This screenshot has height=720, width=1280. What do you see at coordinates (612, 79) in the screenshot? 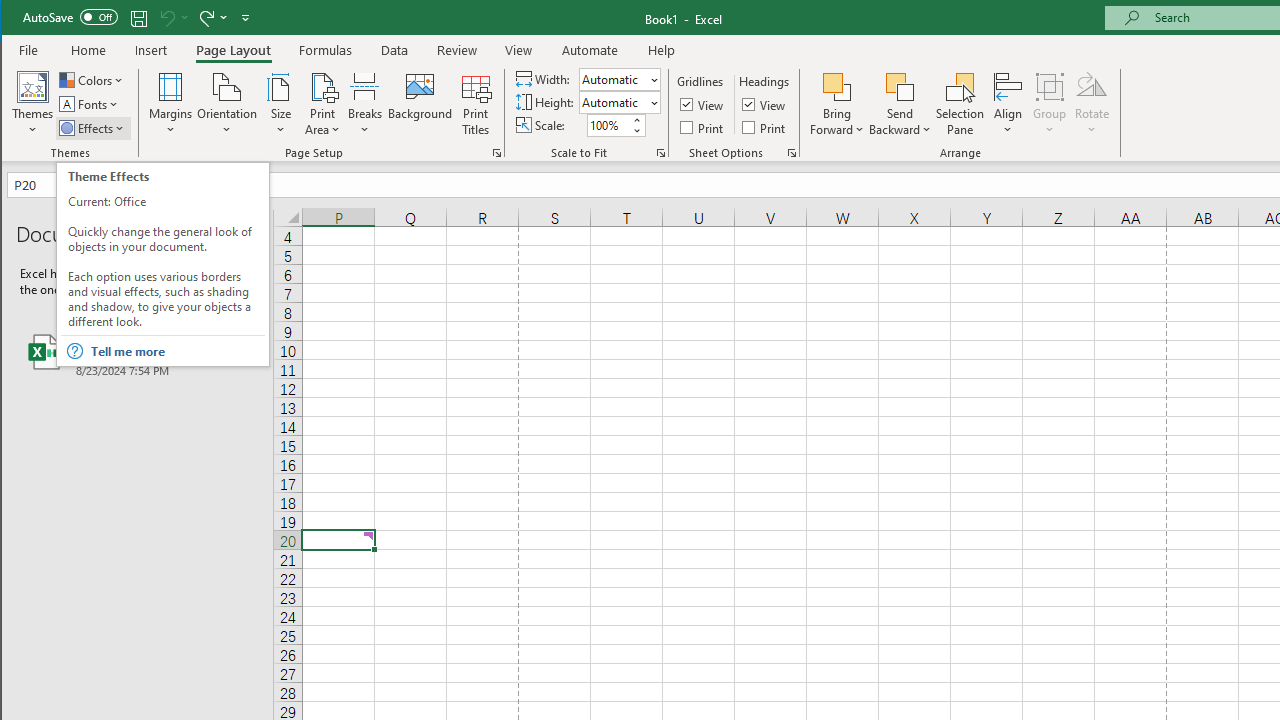
I see `Width` at bounding box center [612, 79].